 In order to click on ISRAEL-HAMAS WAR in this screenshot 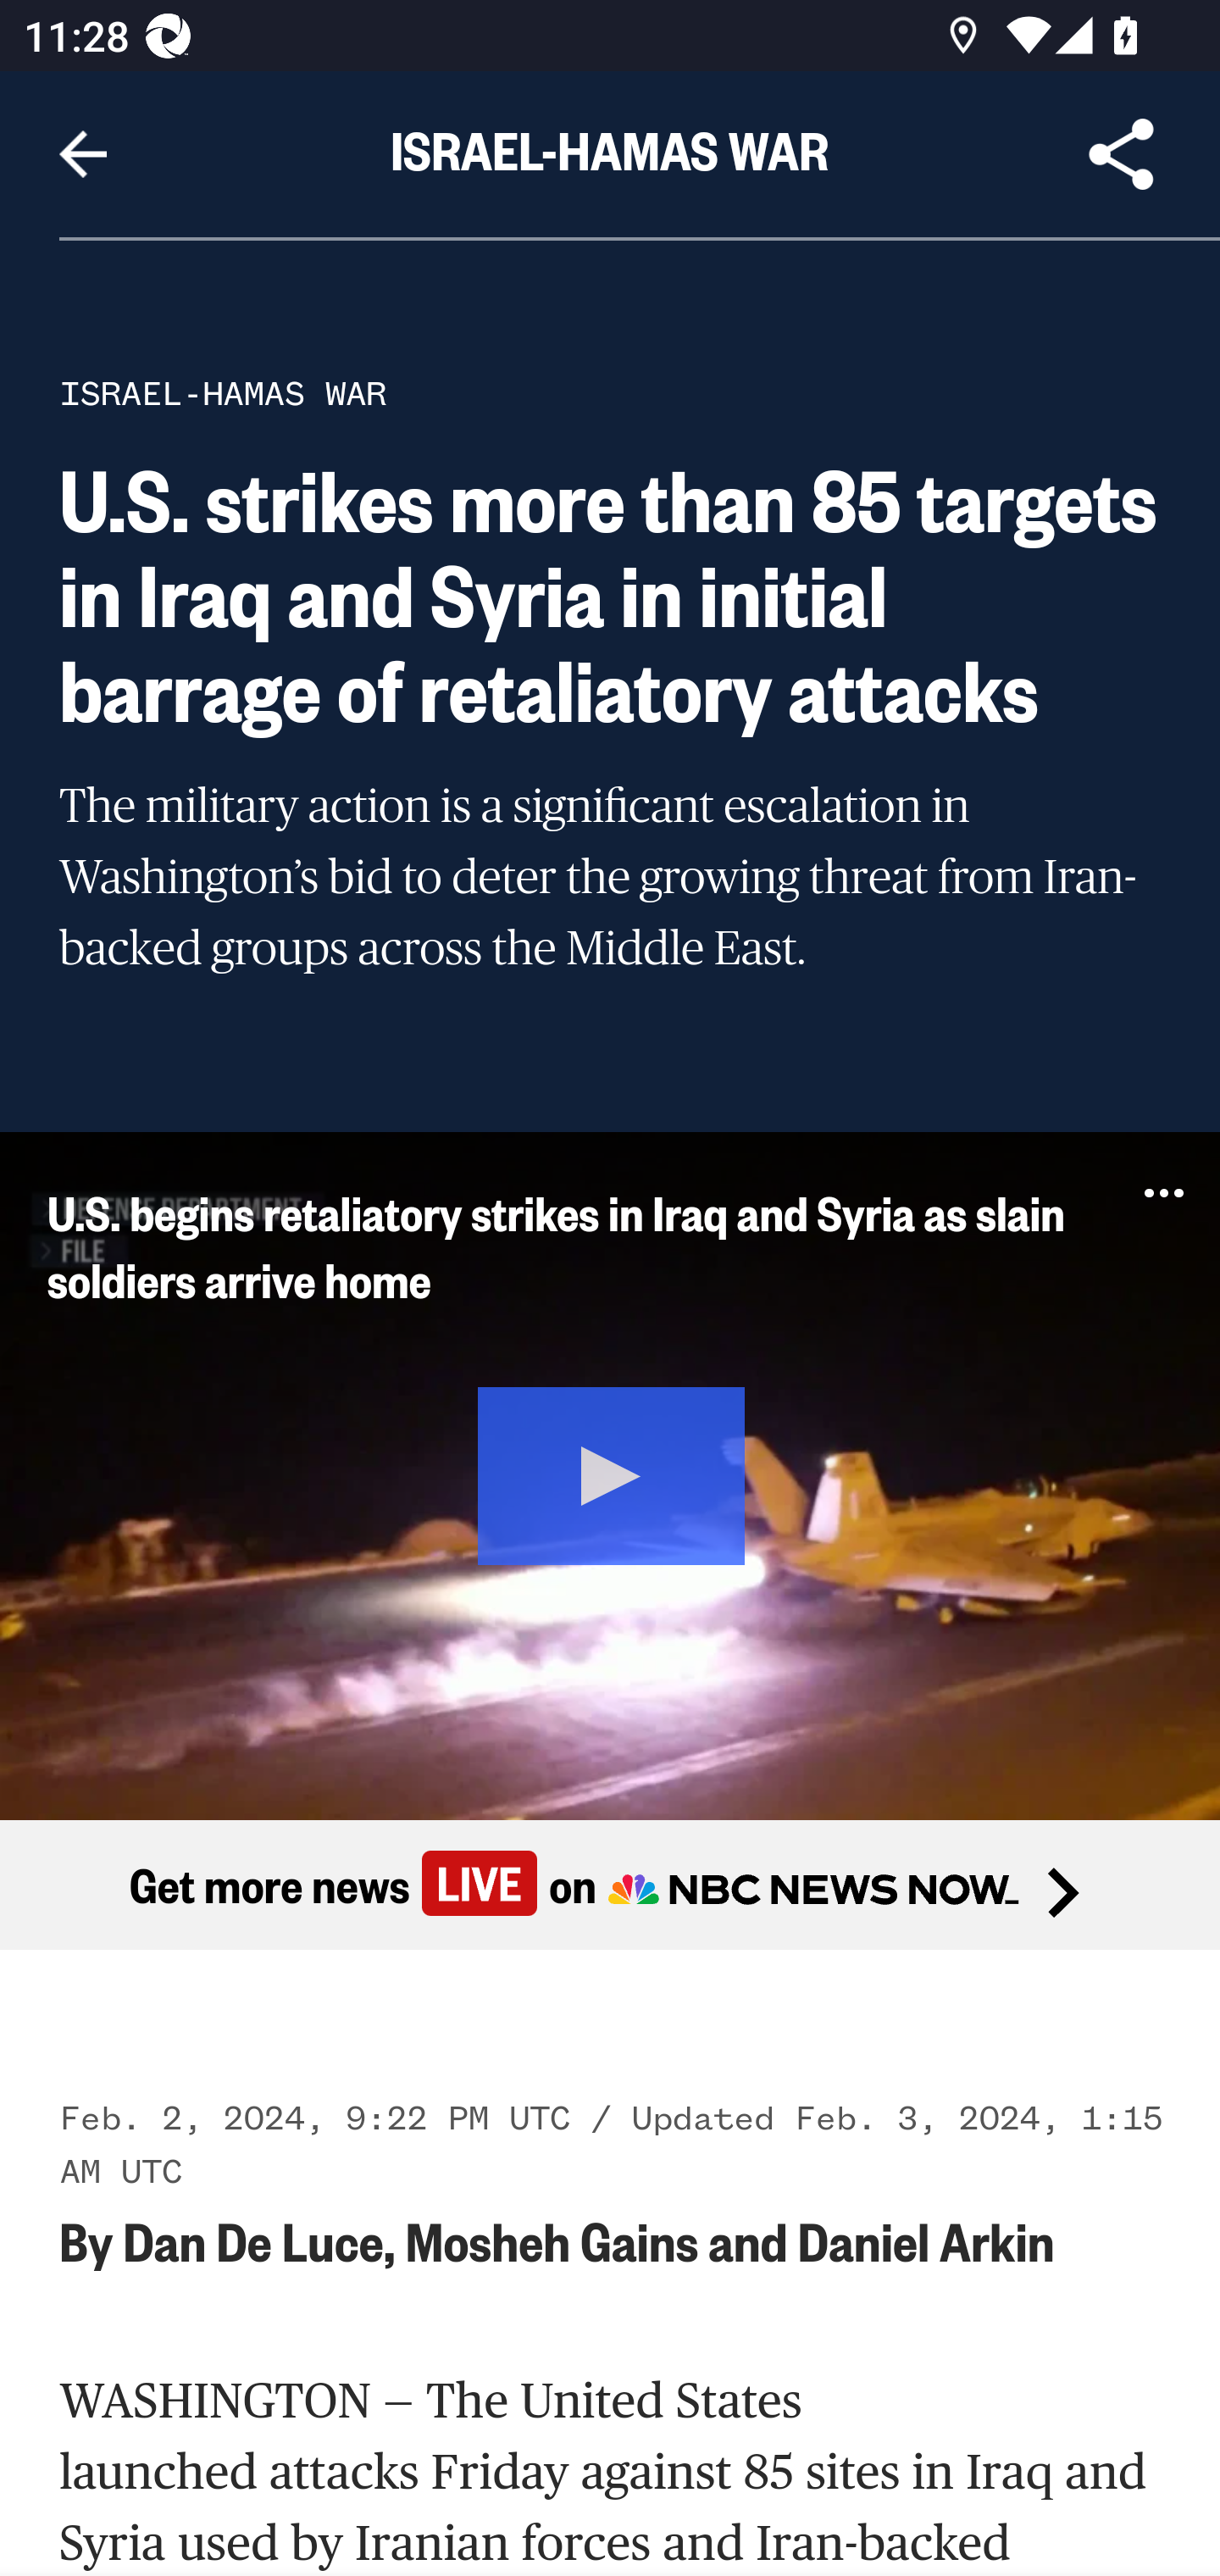, I will do `click(224, 393)`.